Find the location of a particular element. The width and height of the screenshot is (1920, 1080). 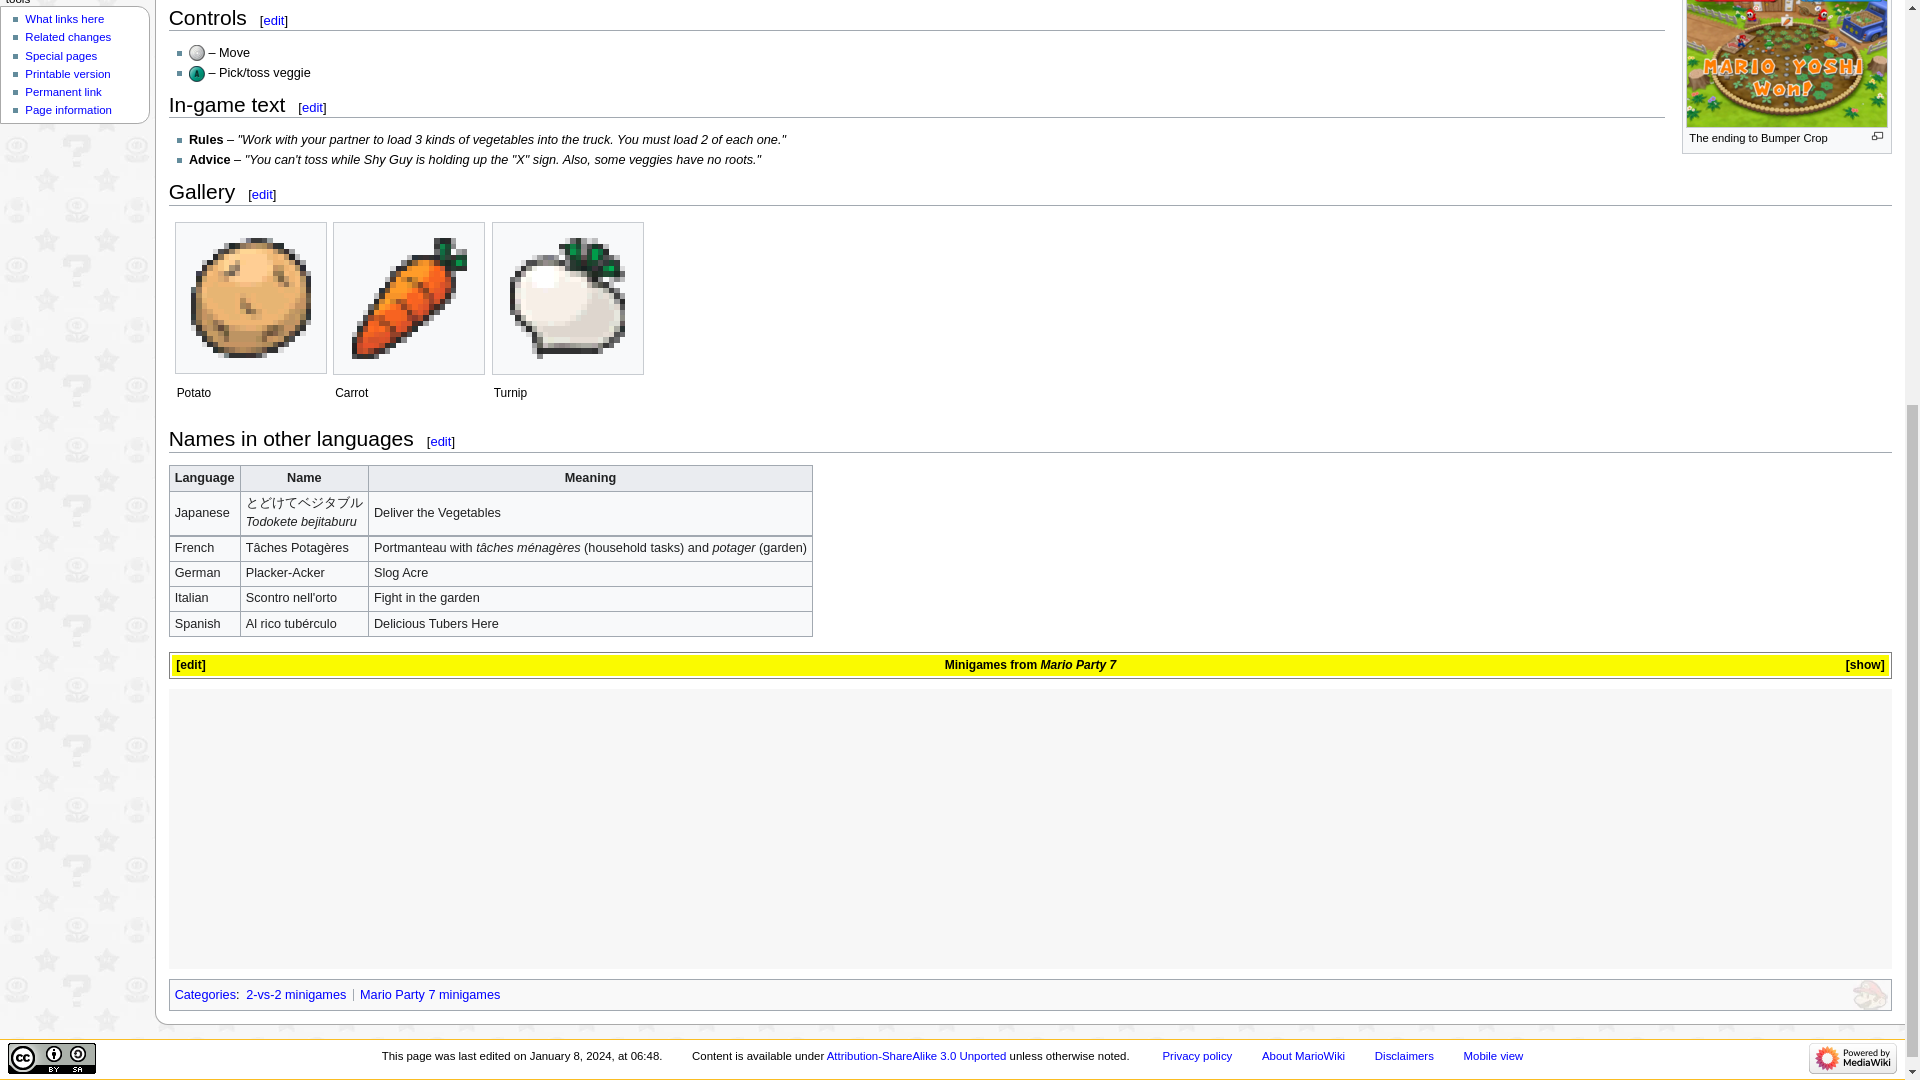

Control Stick is located at coordinates (196, 52).